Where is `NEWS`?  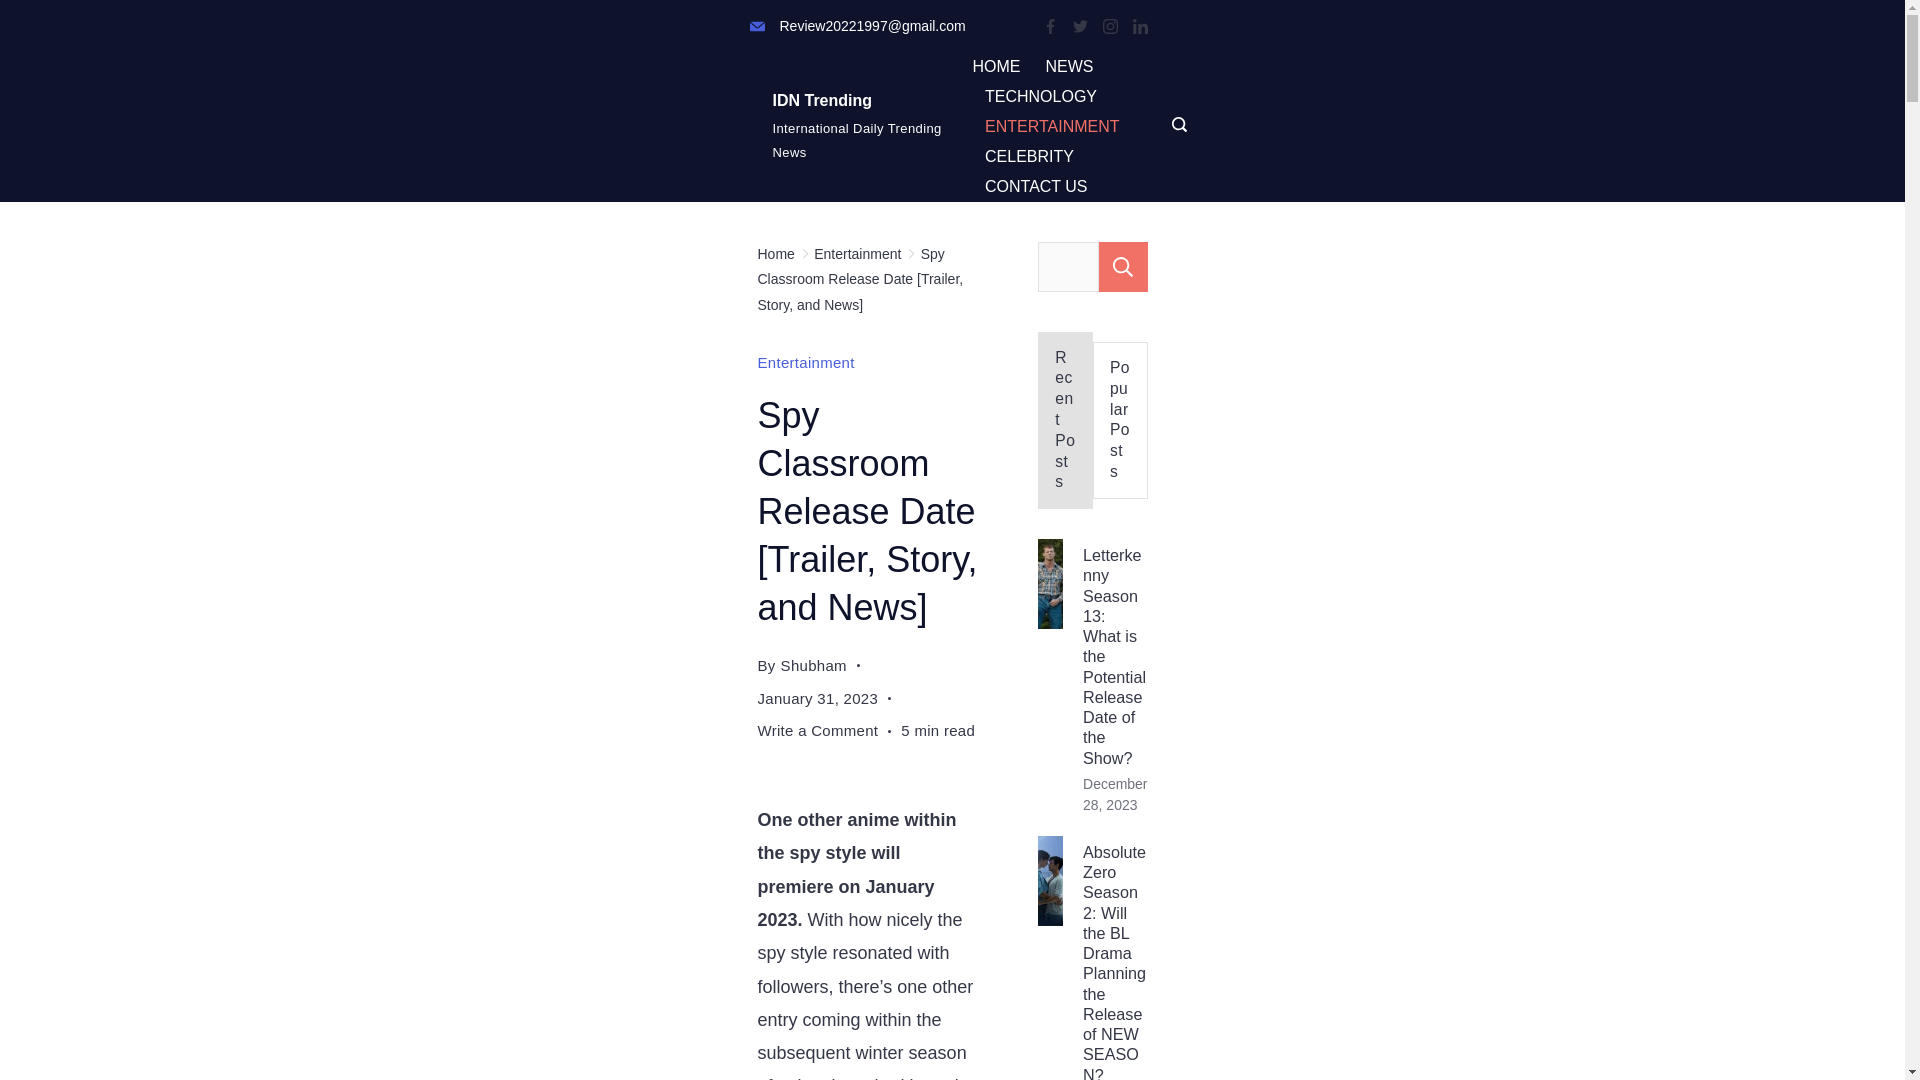 NEWS is located at coordinates (1068, 66).